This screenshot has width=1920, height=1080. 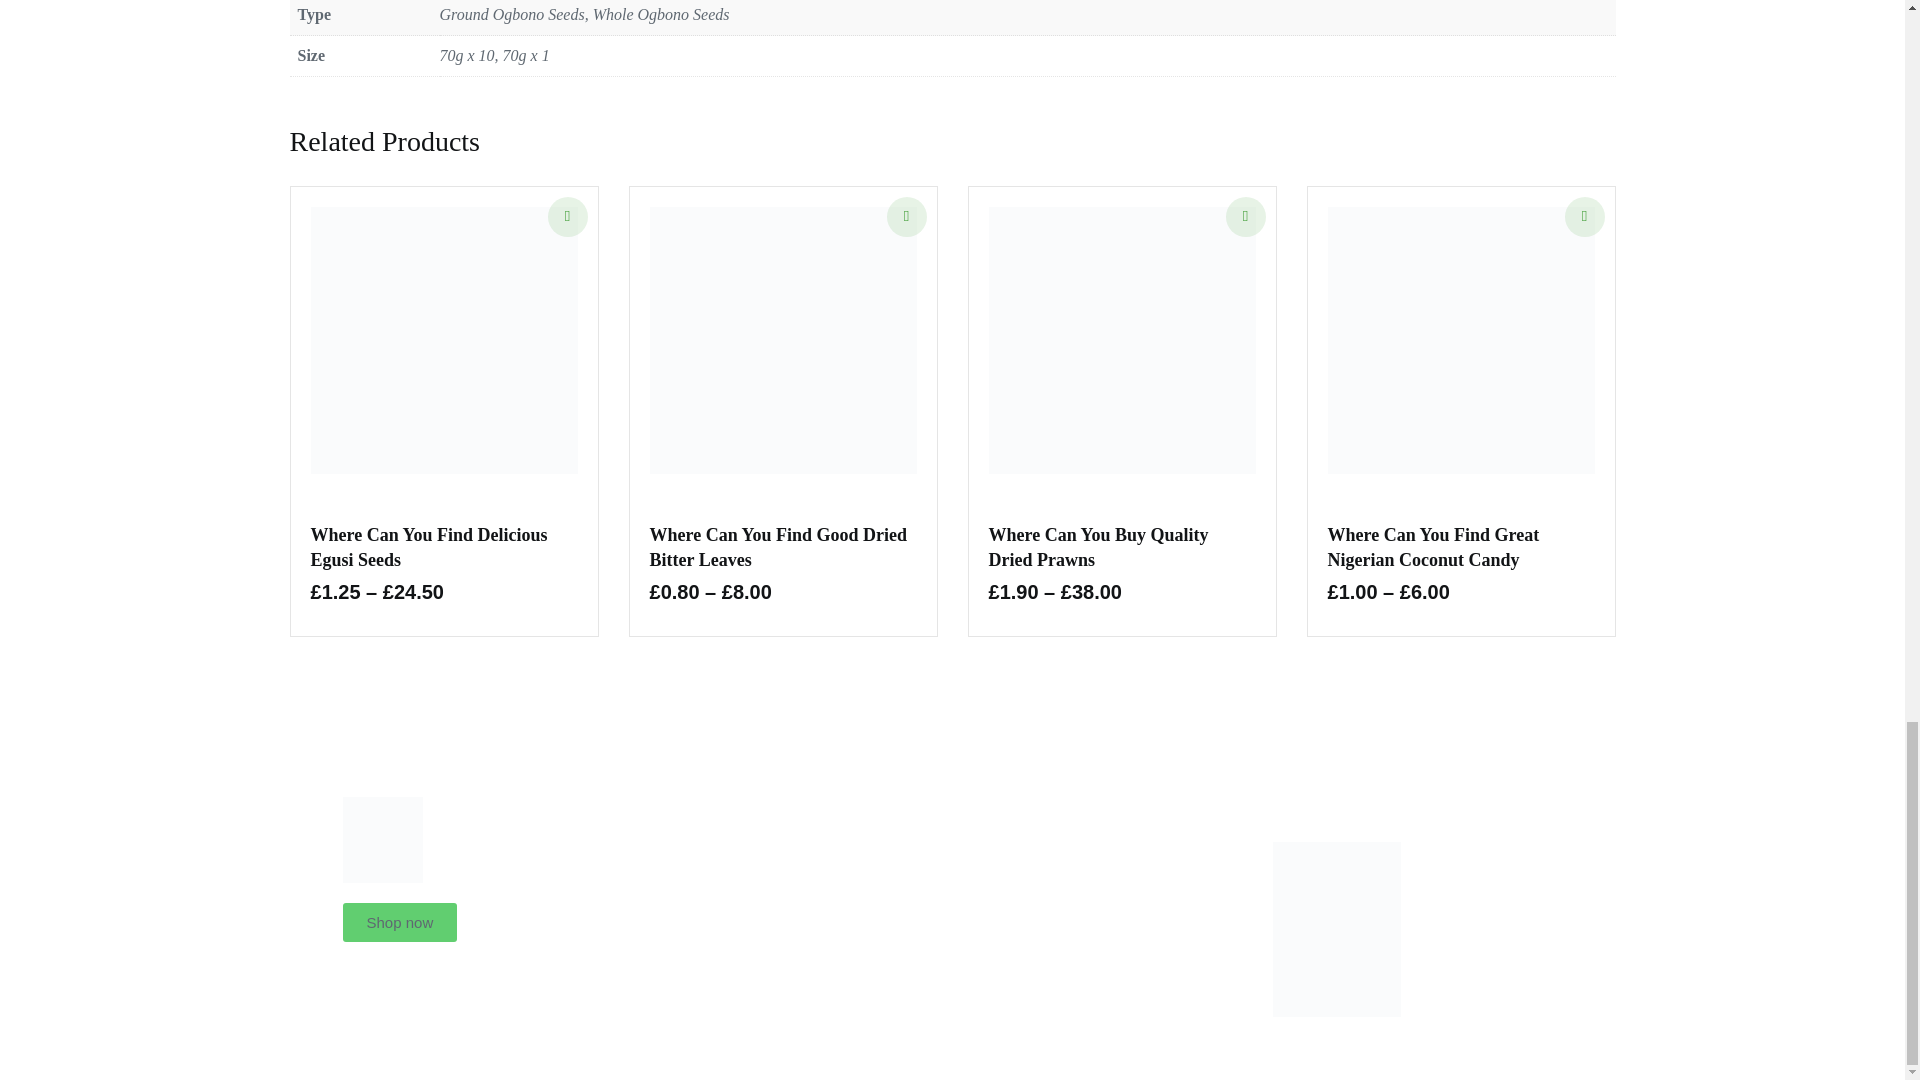 What do you see at coordinates (1098, 547) in the screenshot?
I see `Where Can You Buy Quality Dried Prawns` at bounding box center [1098, 547].